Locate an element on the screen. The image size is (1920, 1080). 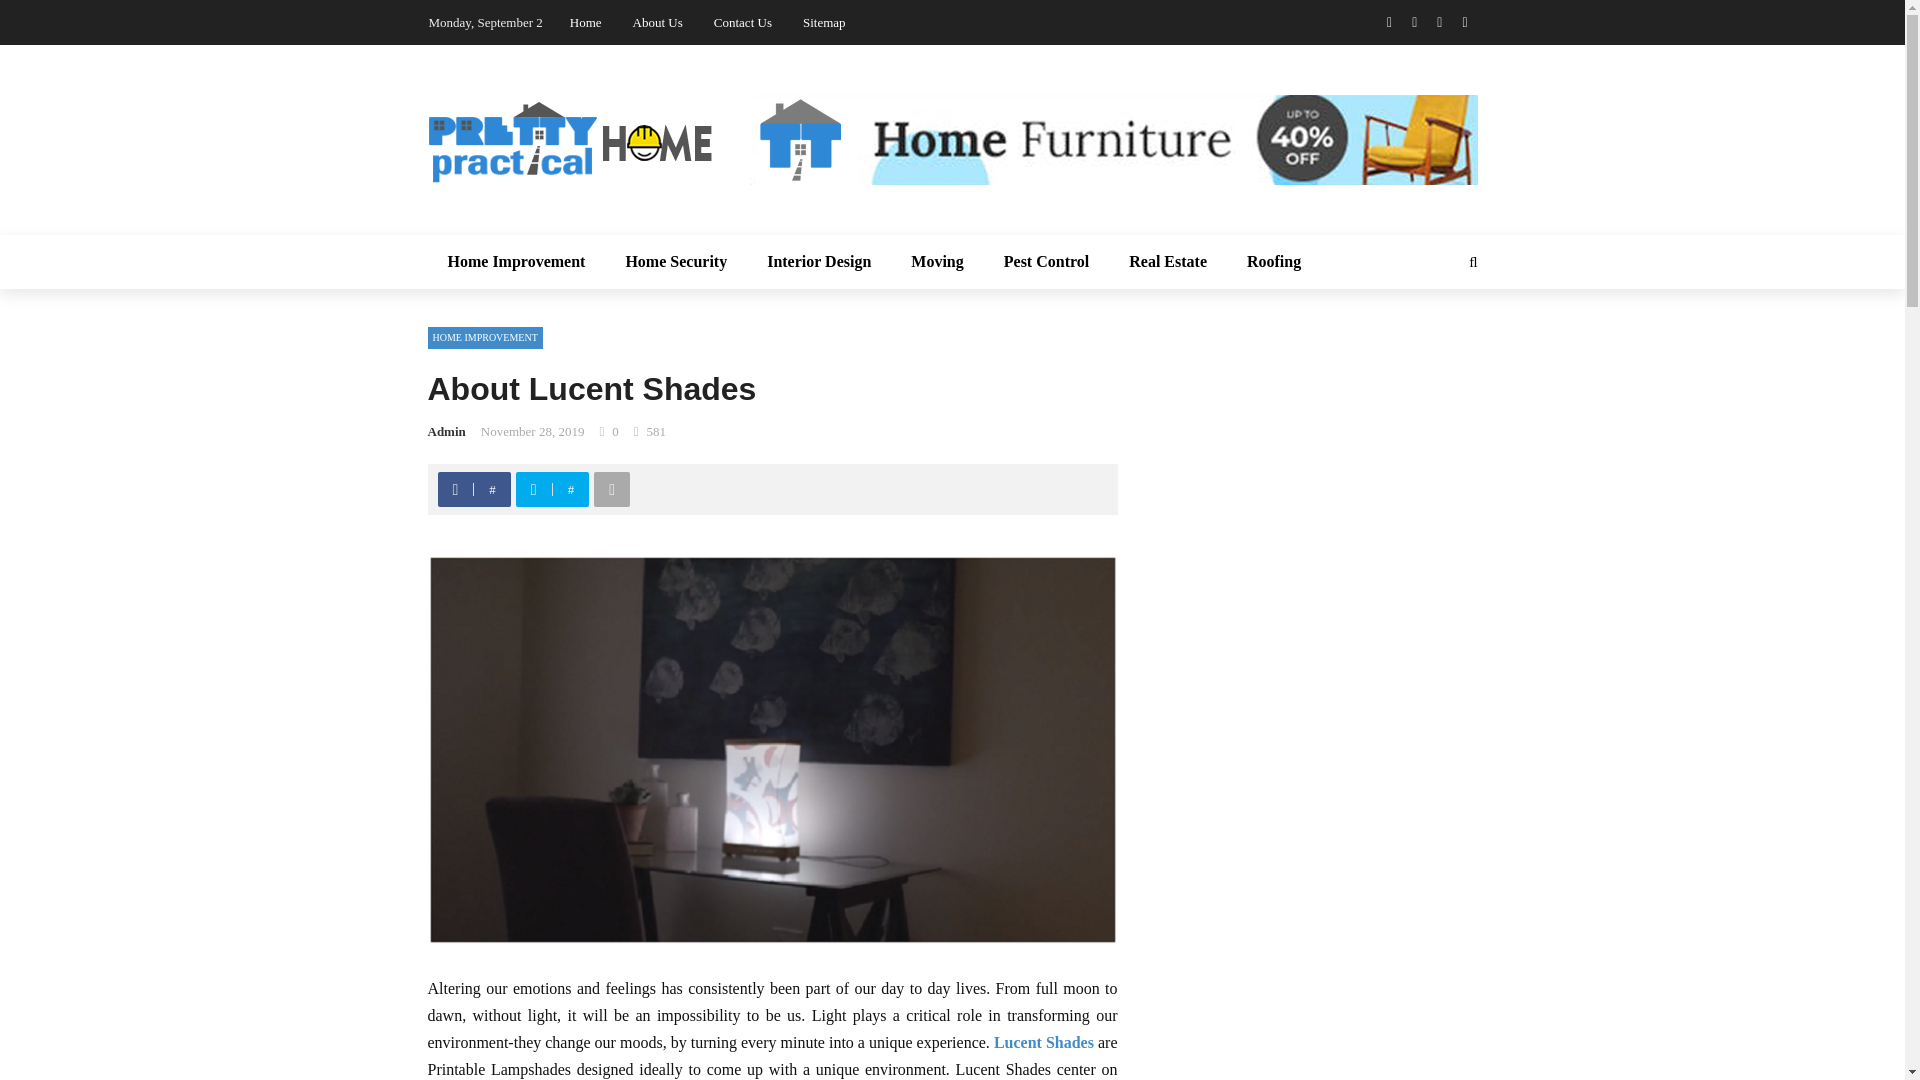
Home Improvement is located at coordinates (517, 262).